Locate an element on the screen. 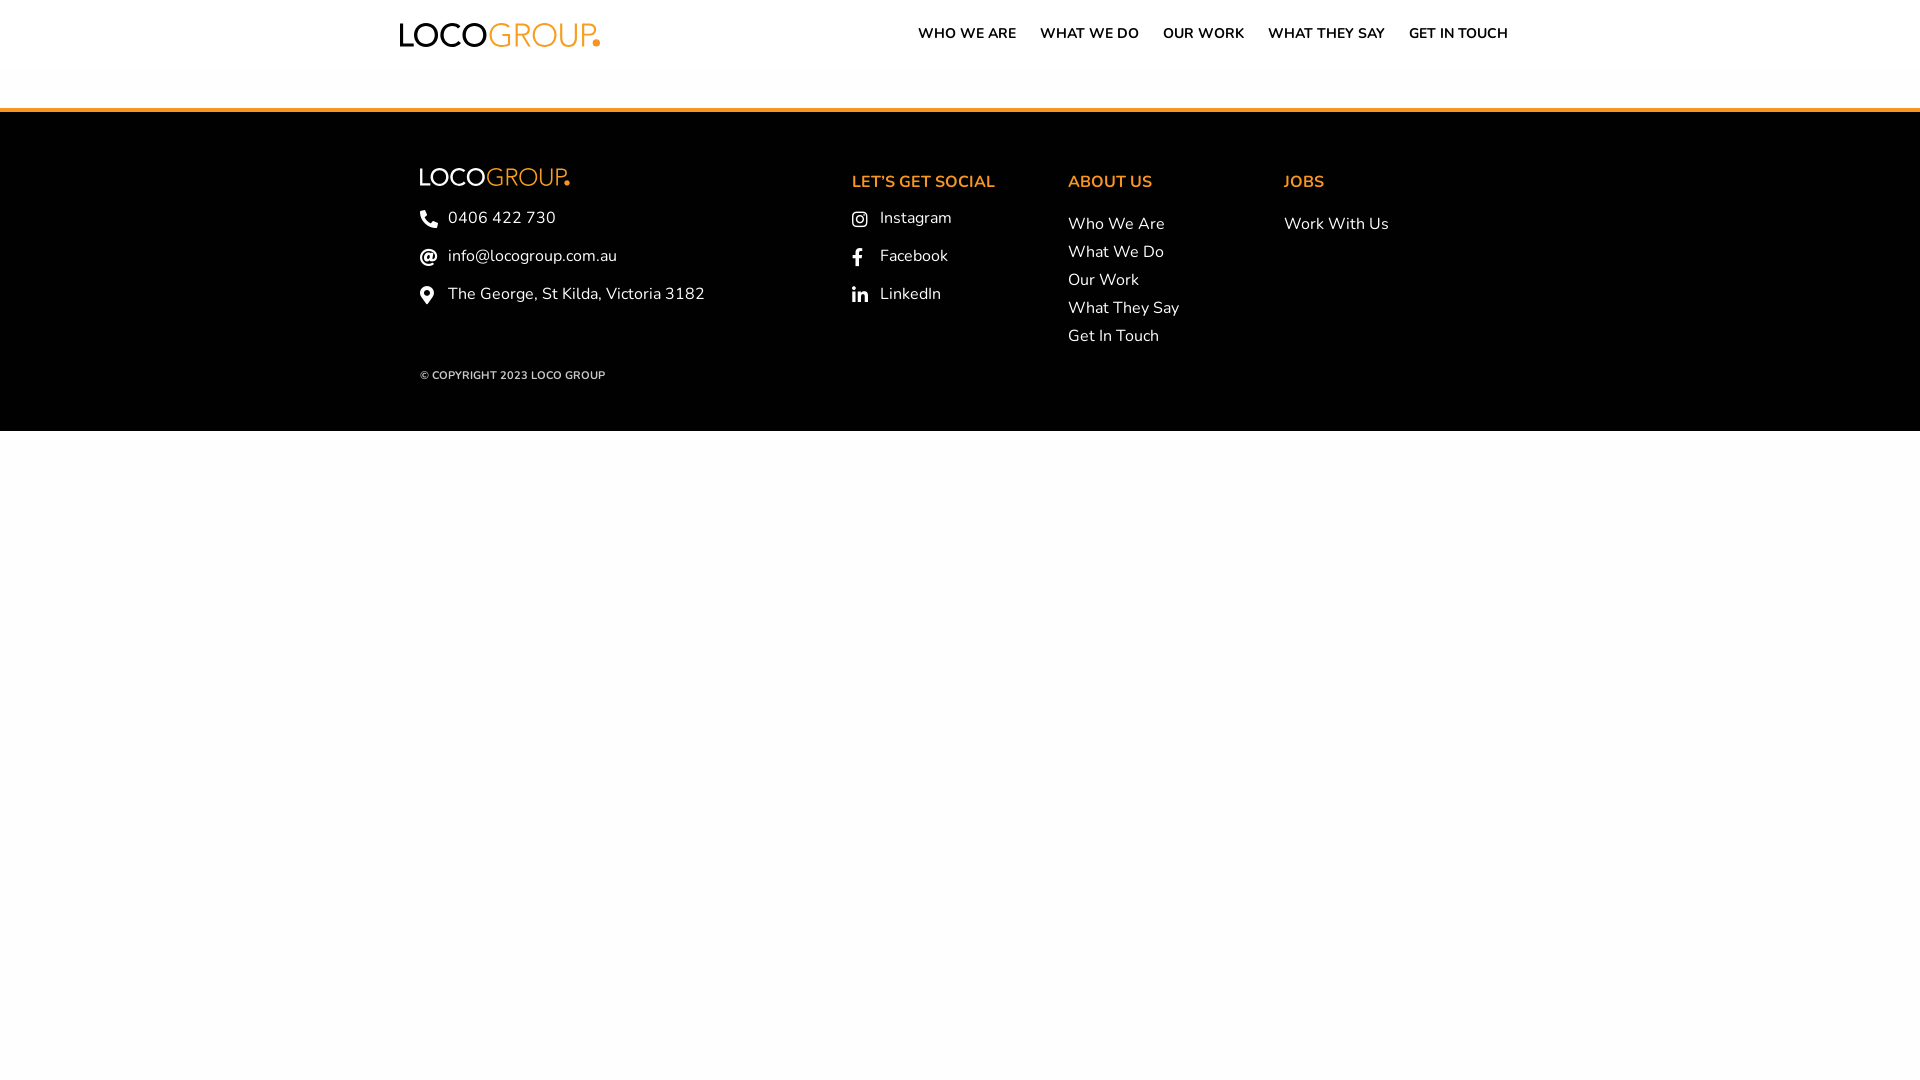  Our Work is located at coordinates (1104, 280).